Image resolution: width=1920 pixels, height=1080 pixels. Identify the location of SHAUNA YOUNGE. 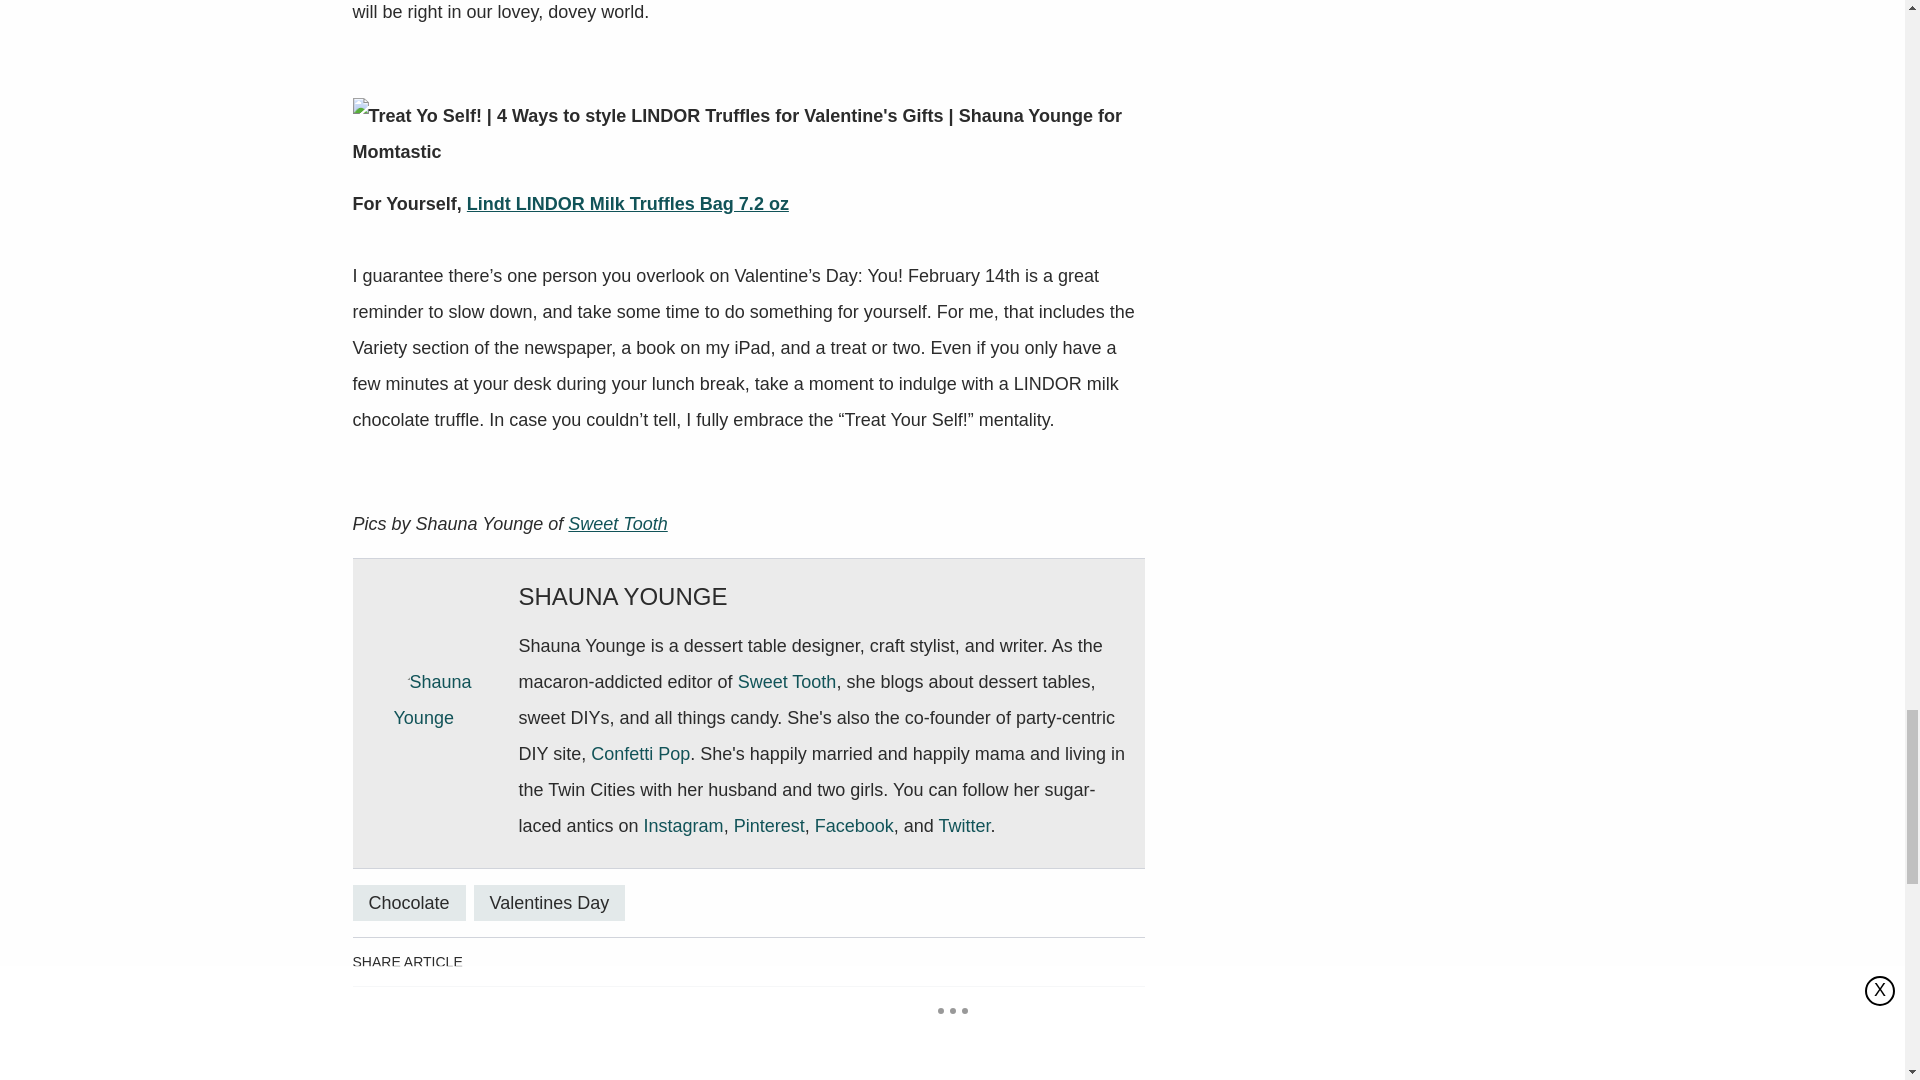
(622, 596).